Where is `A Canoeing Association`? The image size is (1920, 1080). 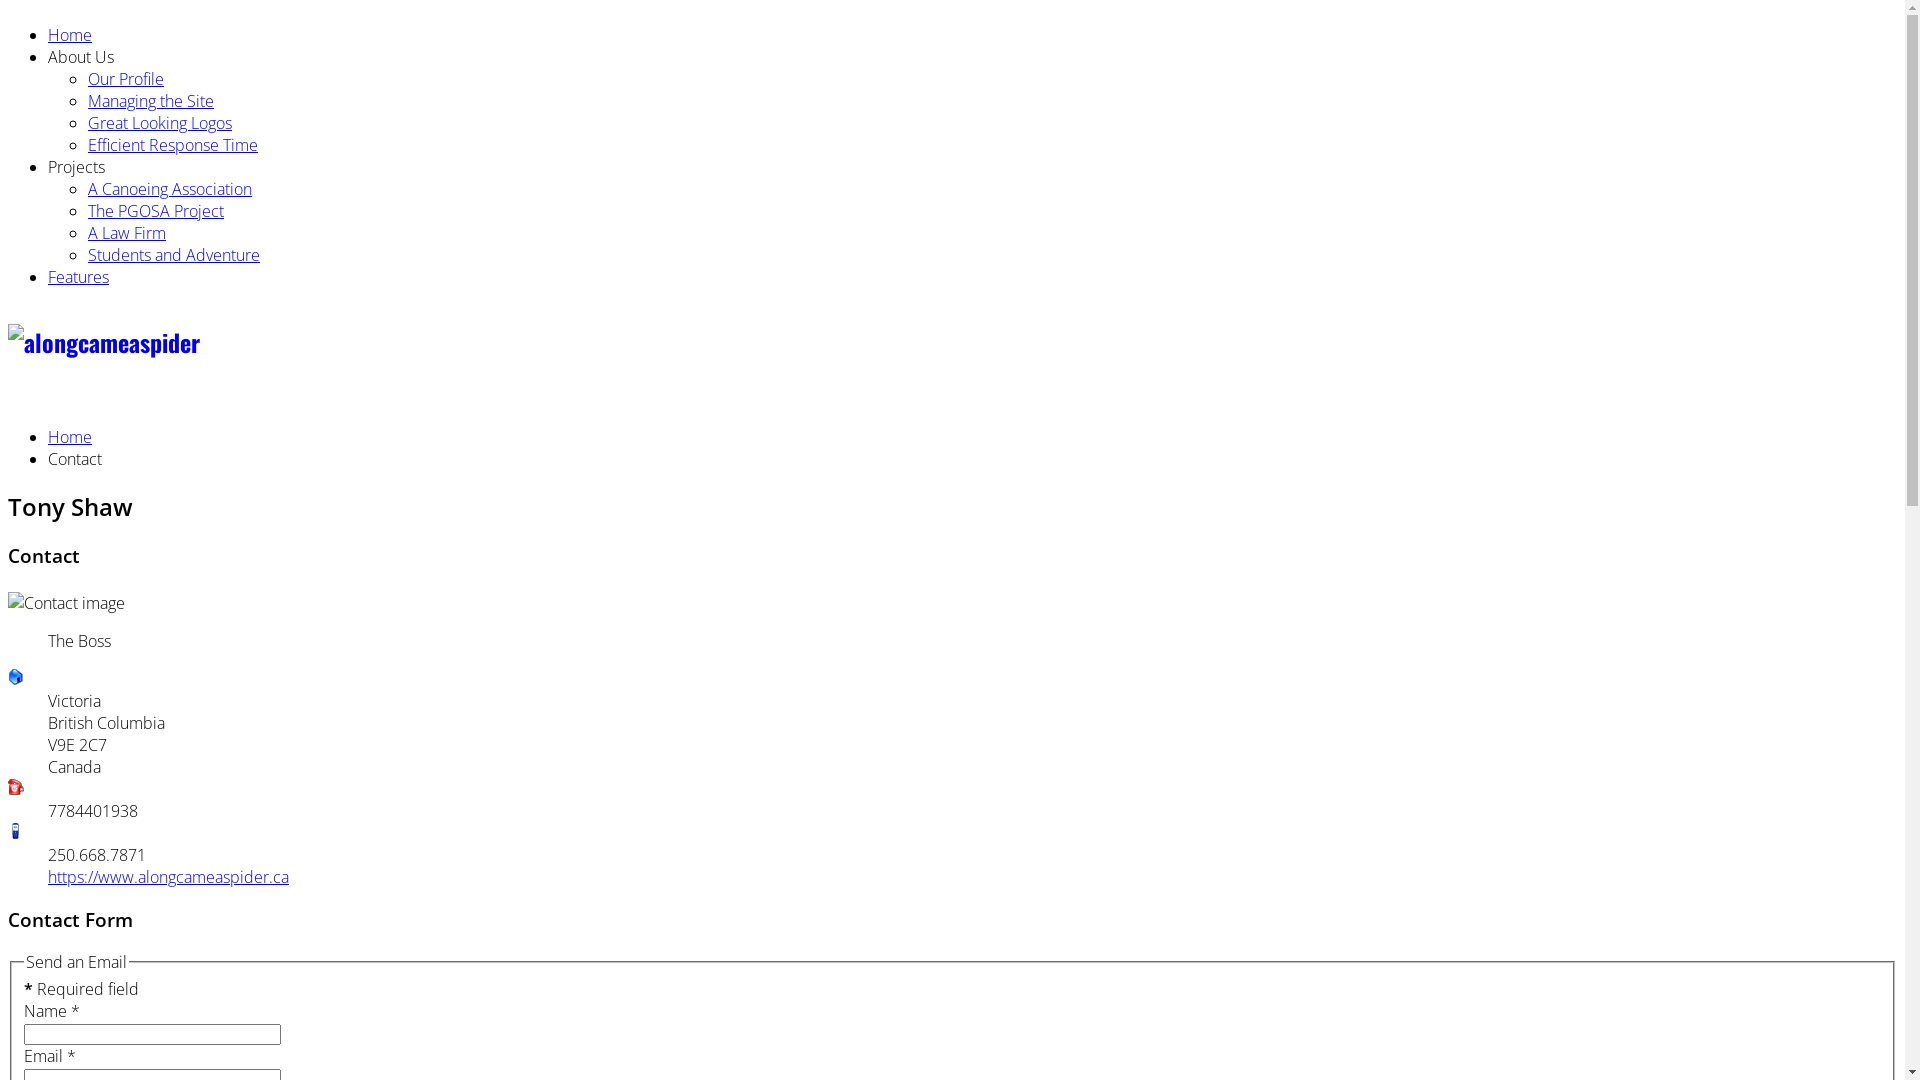 A Canoeing Association is located at coordinates (170, 189).